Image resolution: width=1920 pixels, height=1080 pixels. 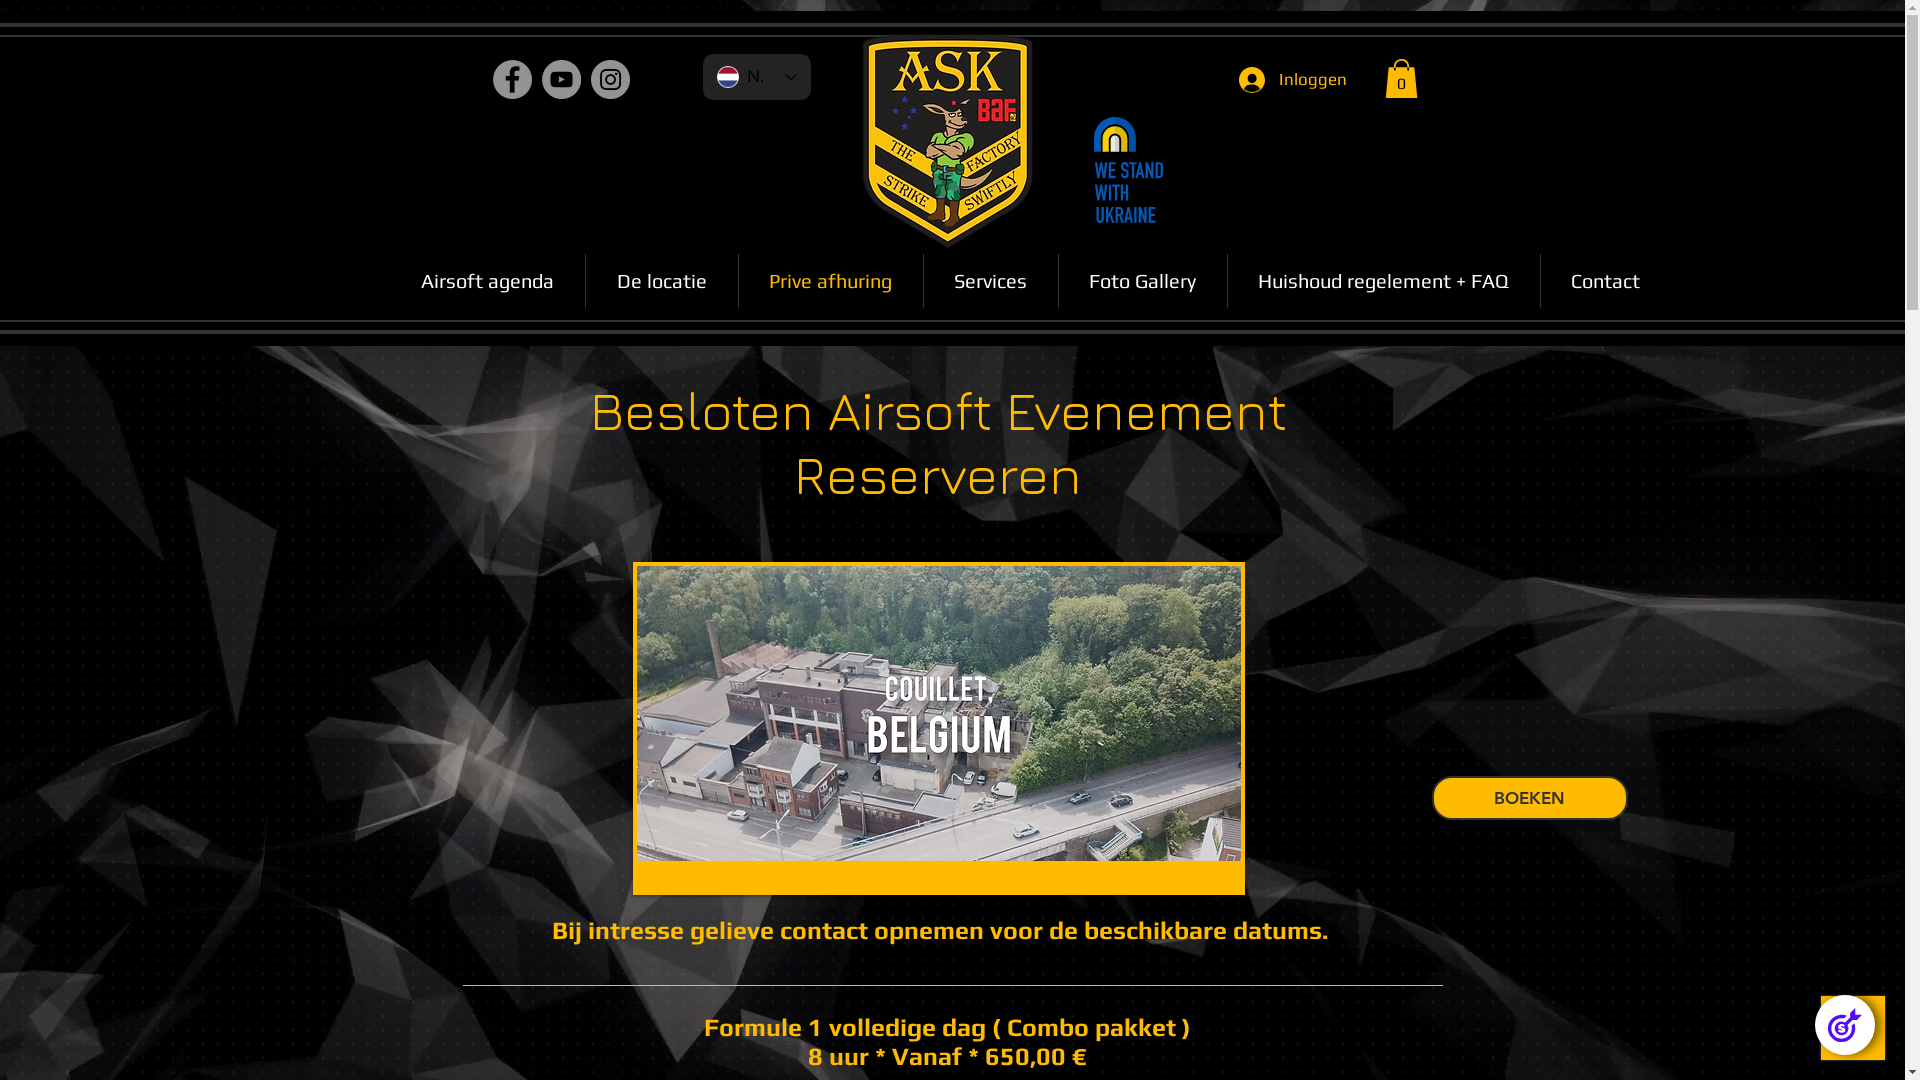 What do you see at coordinates (488, 281) in the screenshot?
I see `Airsoft agenda` at bounding box center [488, 281].